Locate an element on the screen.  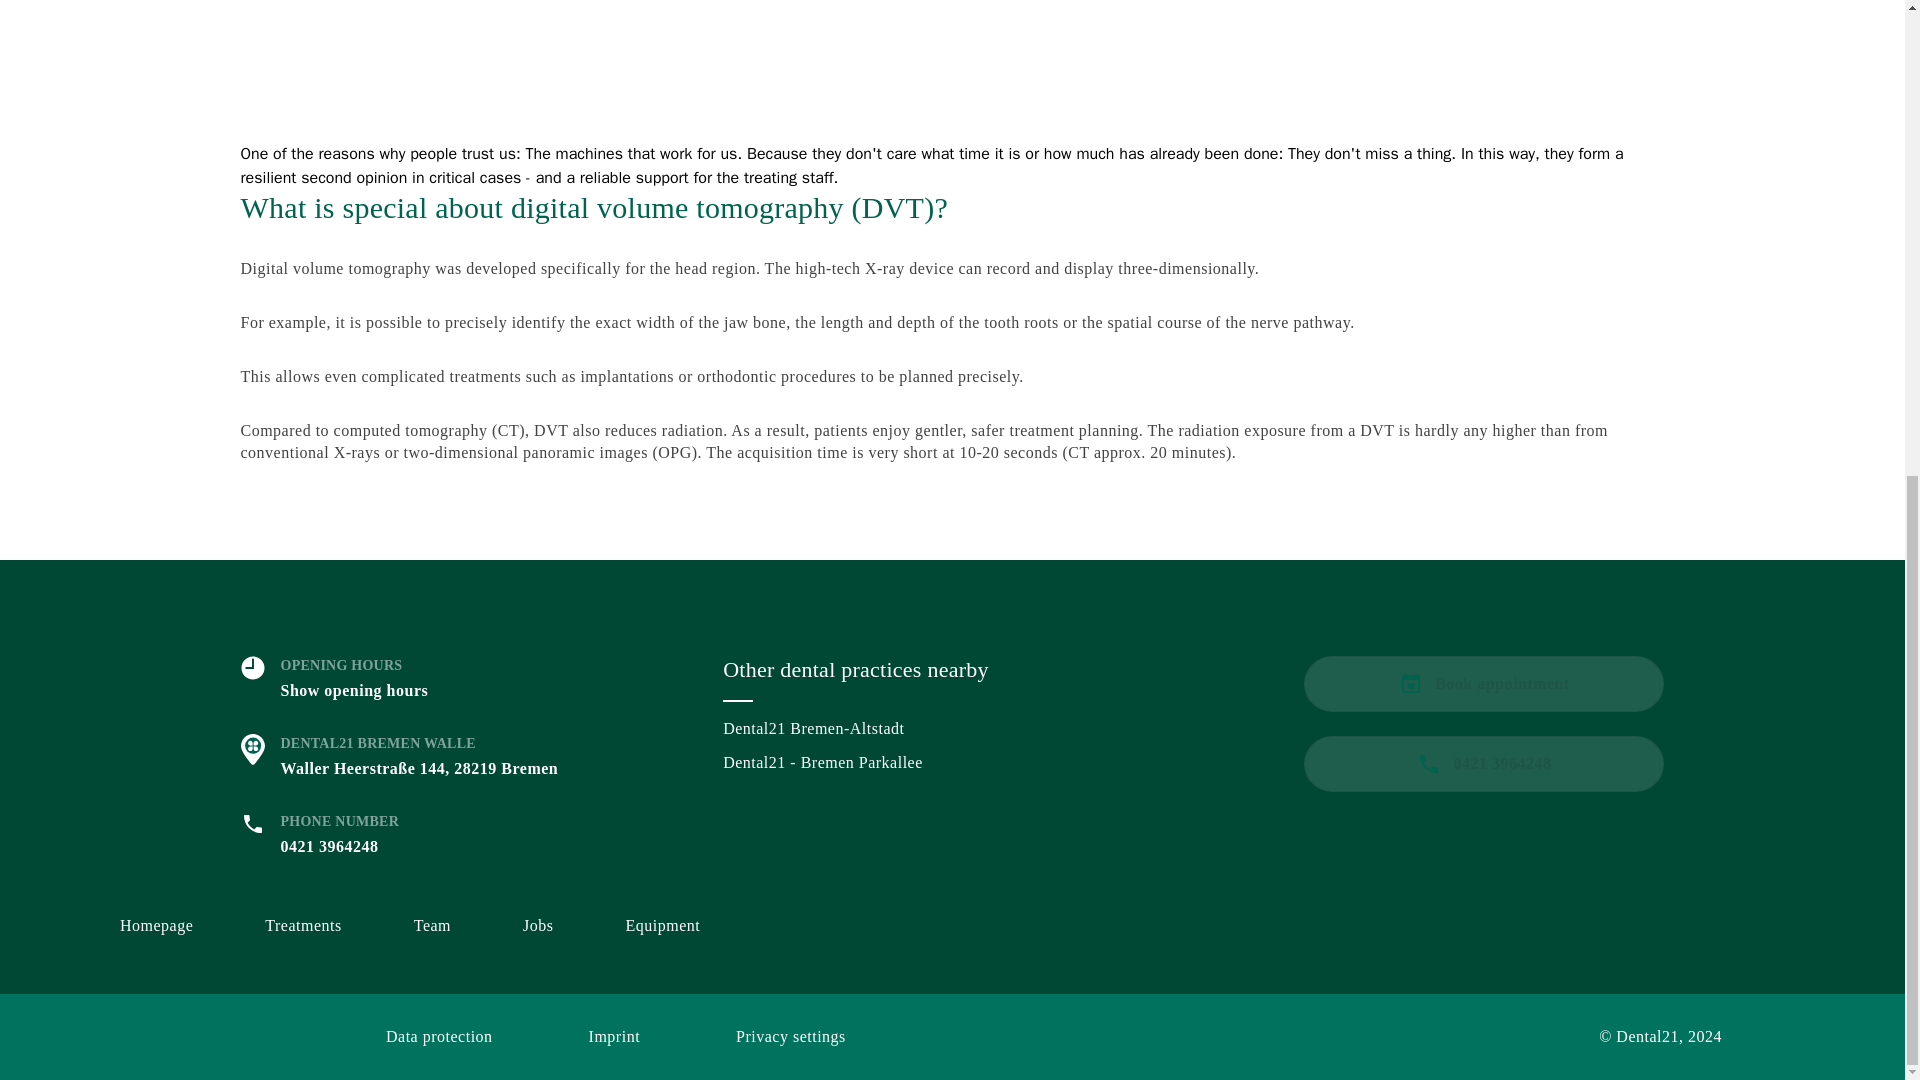
Treatments is located at coordinates (302, 926).